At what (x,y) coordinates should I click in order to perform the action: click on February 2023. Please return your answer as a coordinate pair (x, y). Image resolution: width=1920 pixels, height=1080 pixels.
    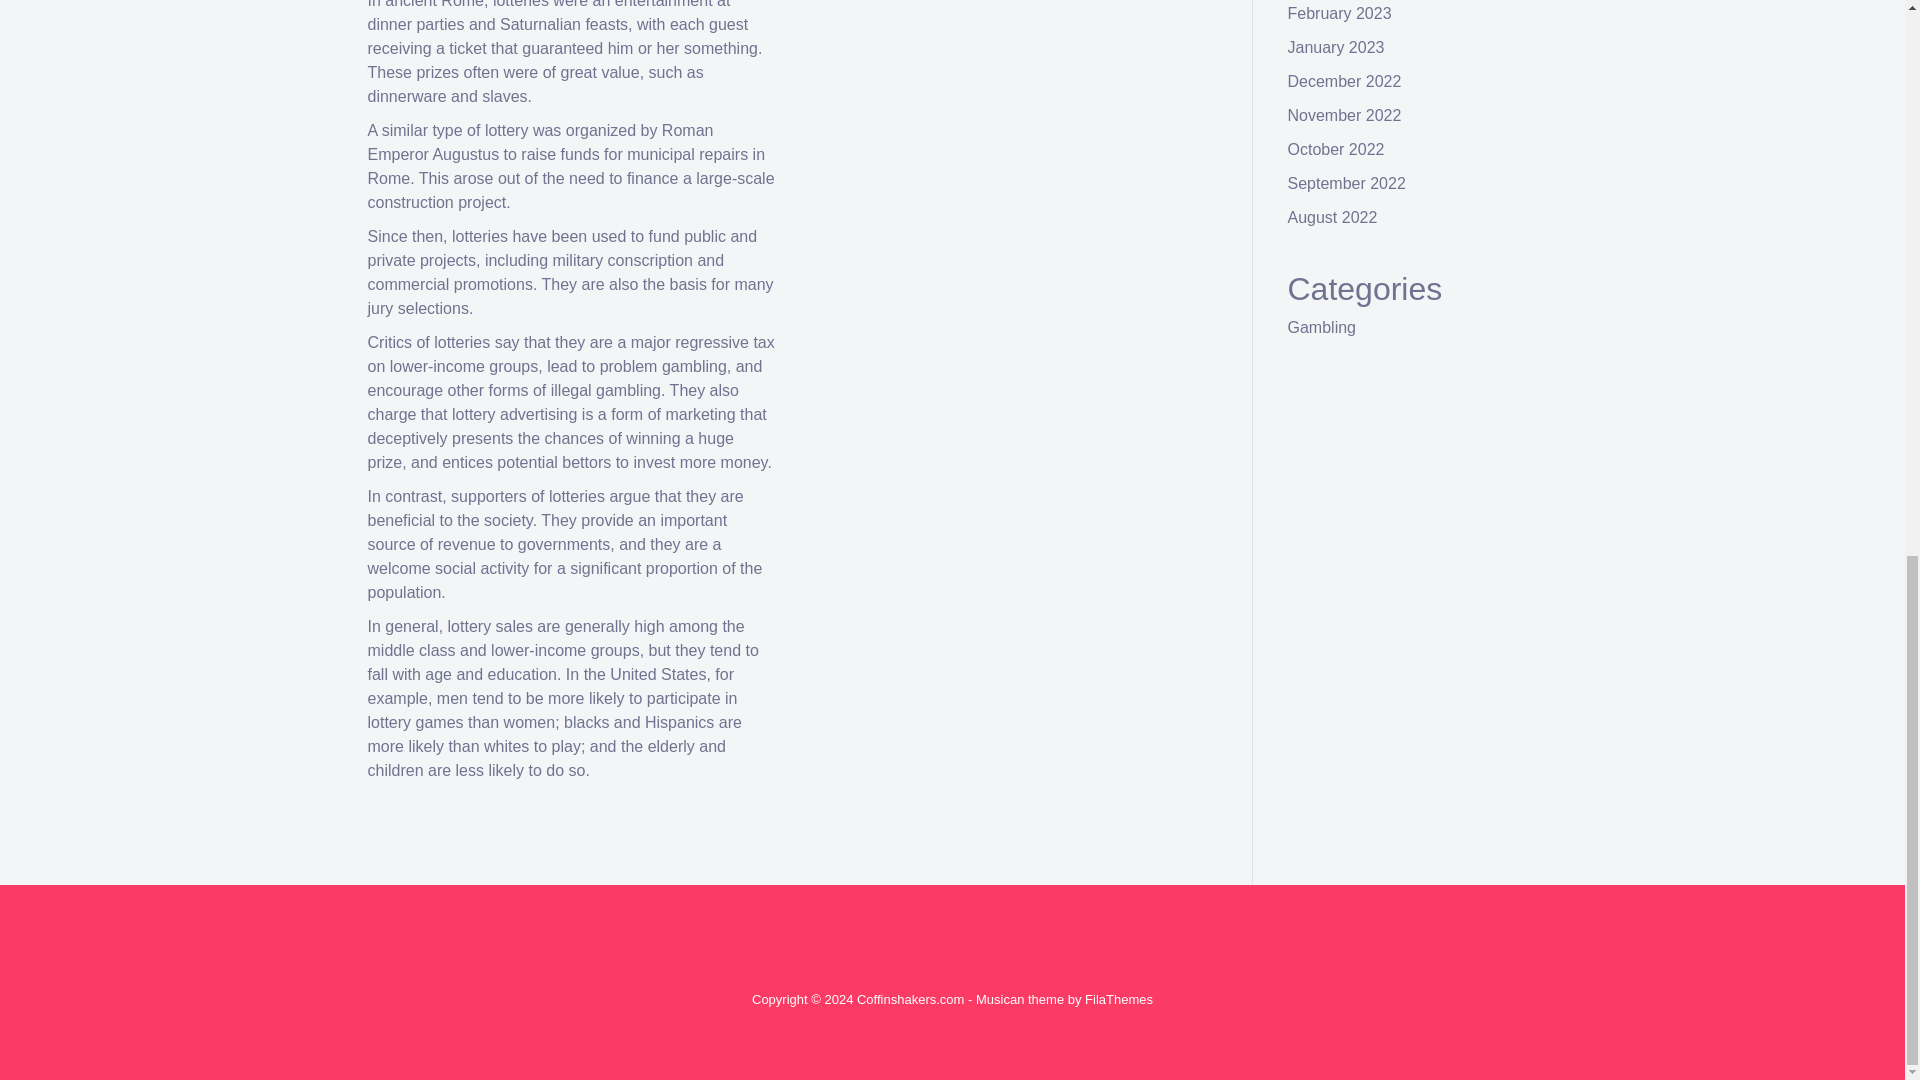
    Looking at the image, I should click on (1340, 13).